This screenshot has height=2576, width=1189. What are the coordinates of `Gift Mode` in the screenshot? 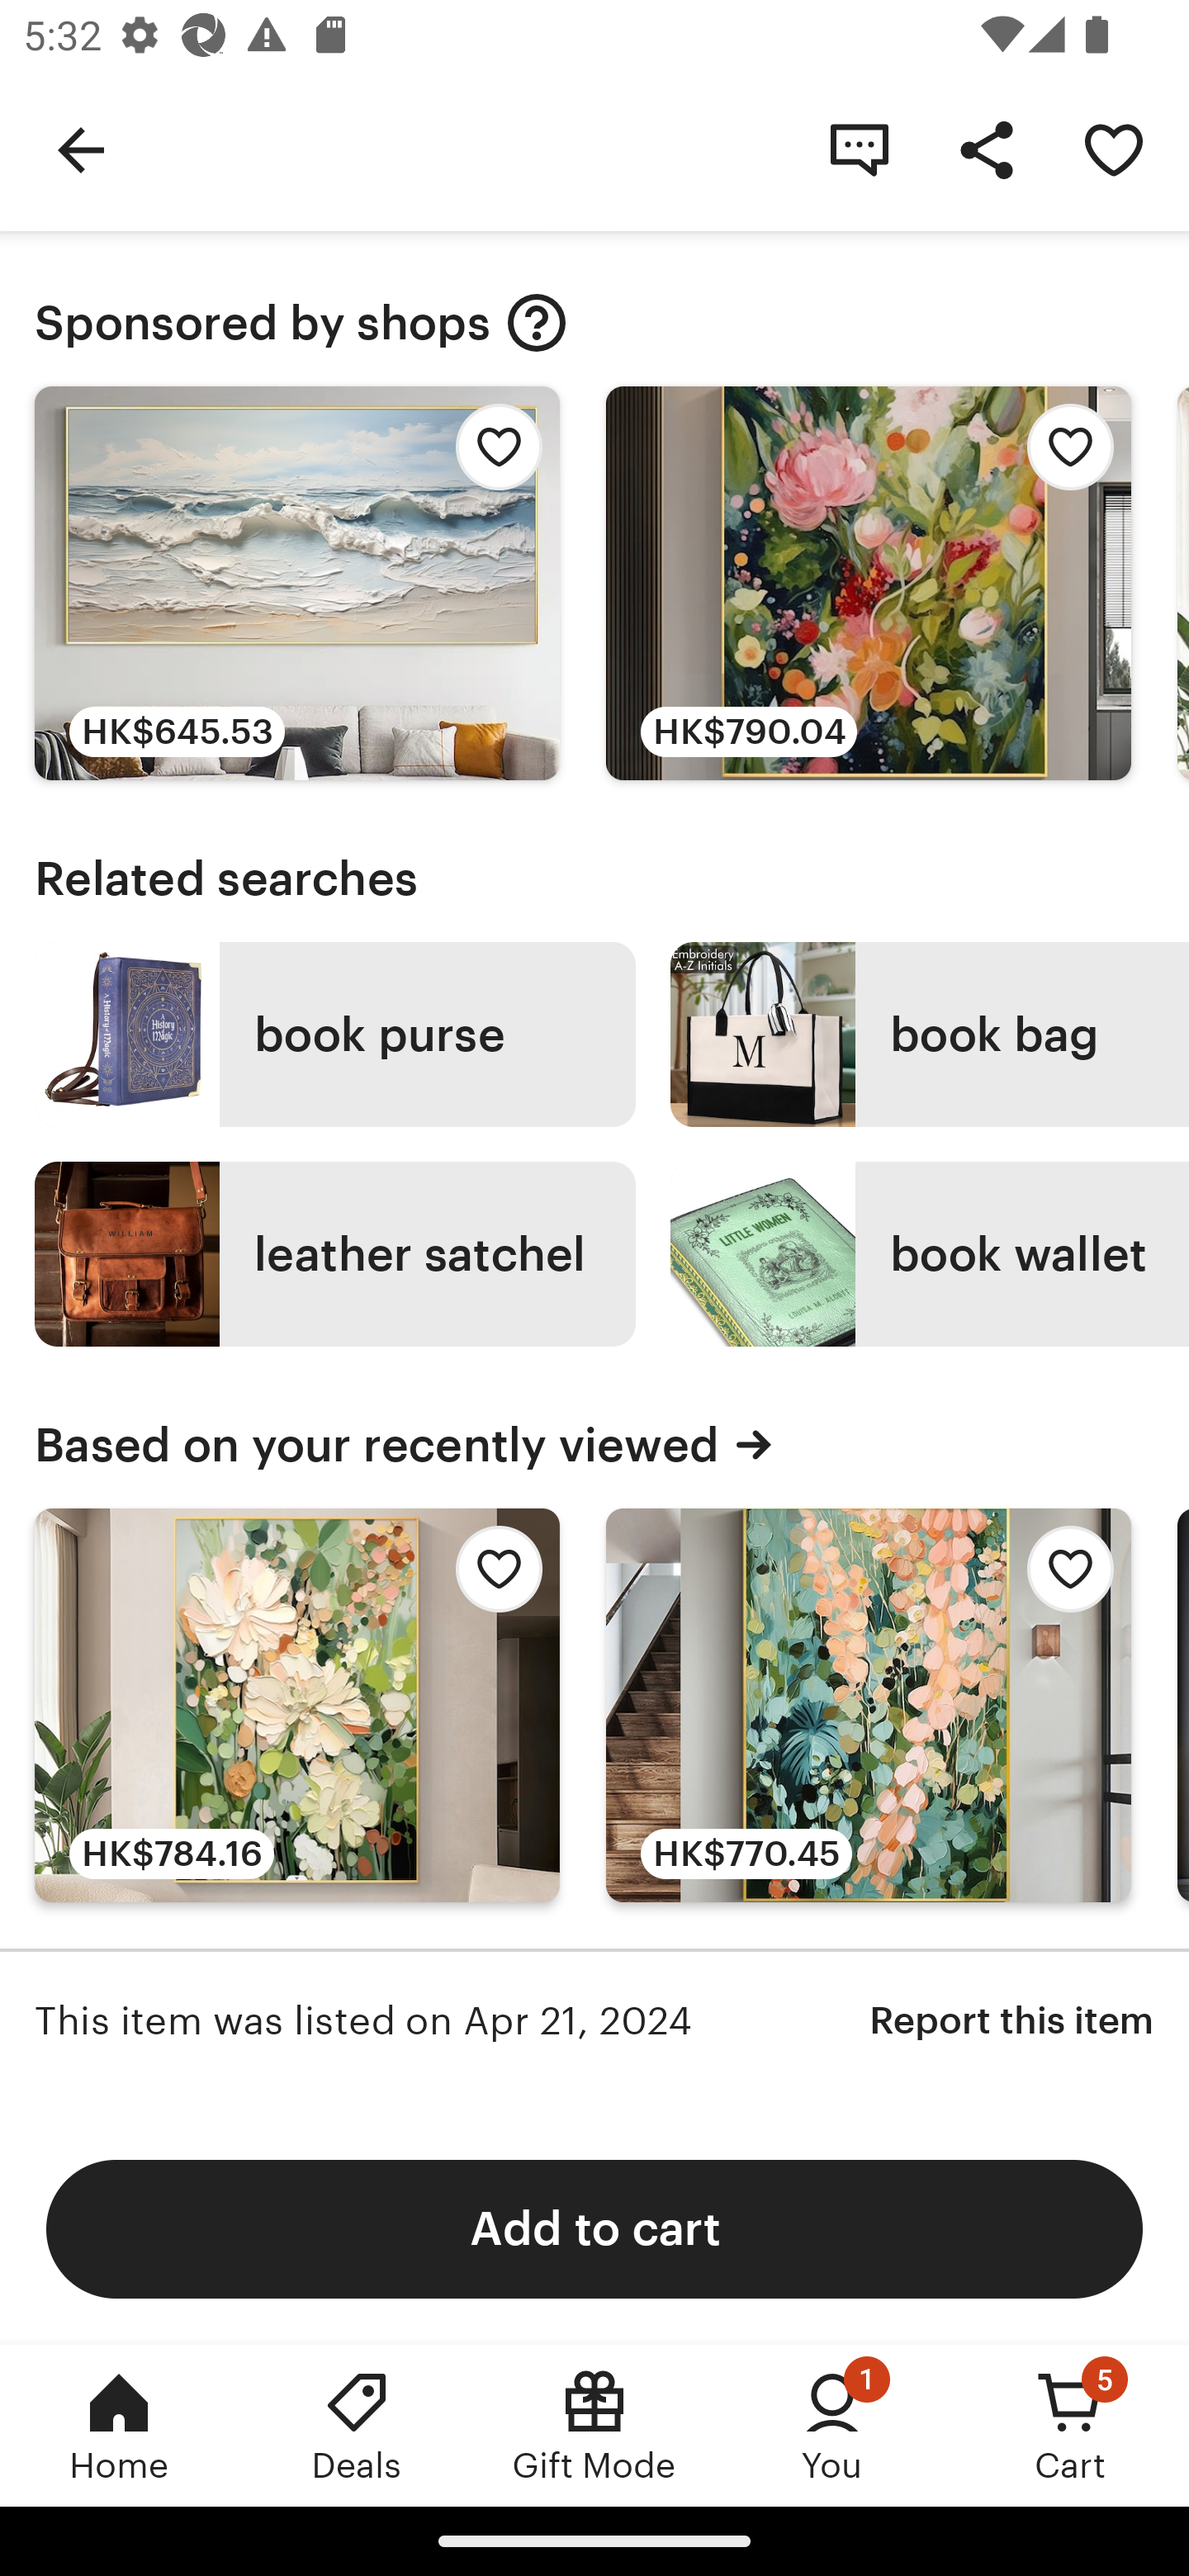 It's located at (594, 2425).